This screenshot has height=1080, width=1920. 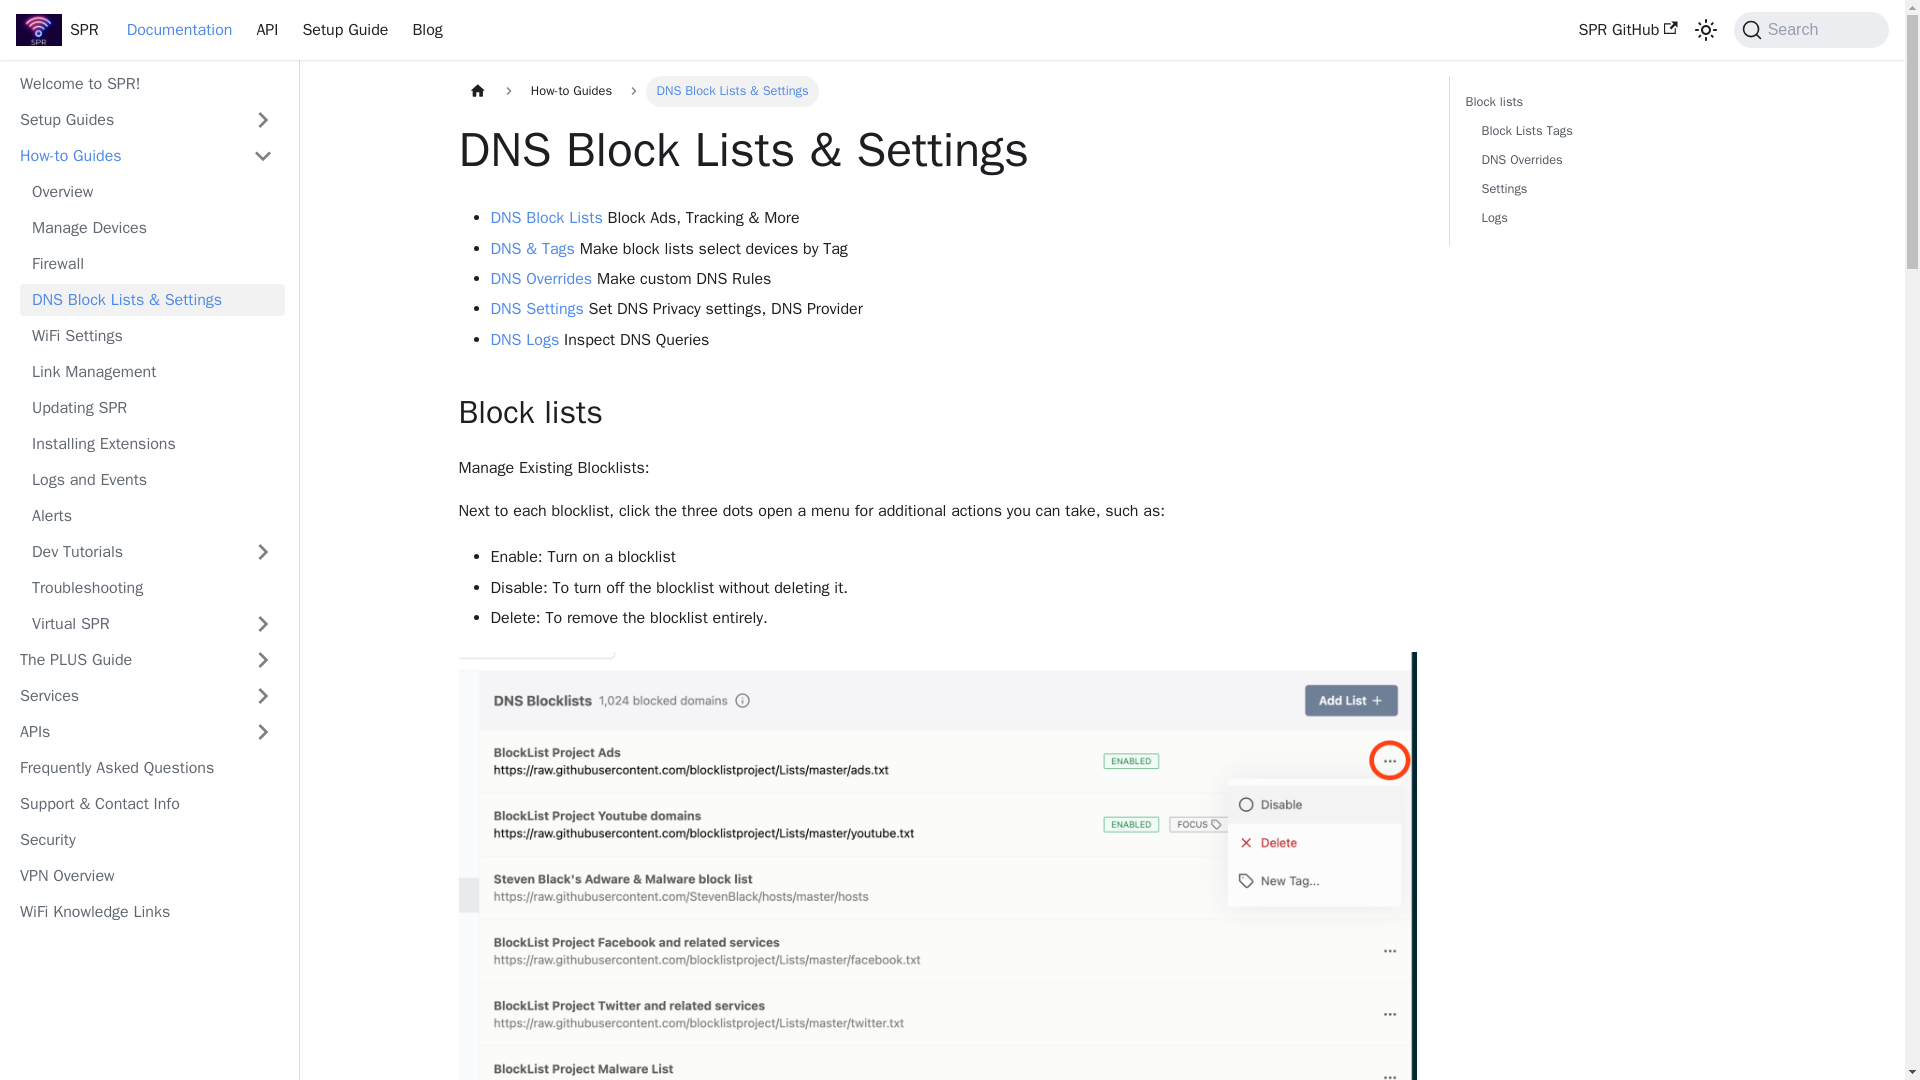 What do you see at coordinates (152, 516) in the screenshot?
I see `Alerts` at bounding box center [152, 516].